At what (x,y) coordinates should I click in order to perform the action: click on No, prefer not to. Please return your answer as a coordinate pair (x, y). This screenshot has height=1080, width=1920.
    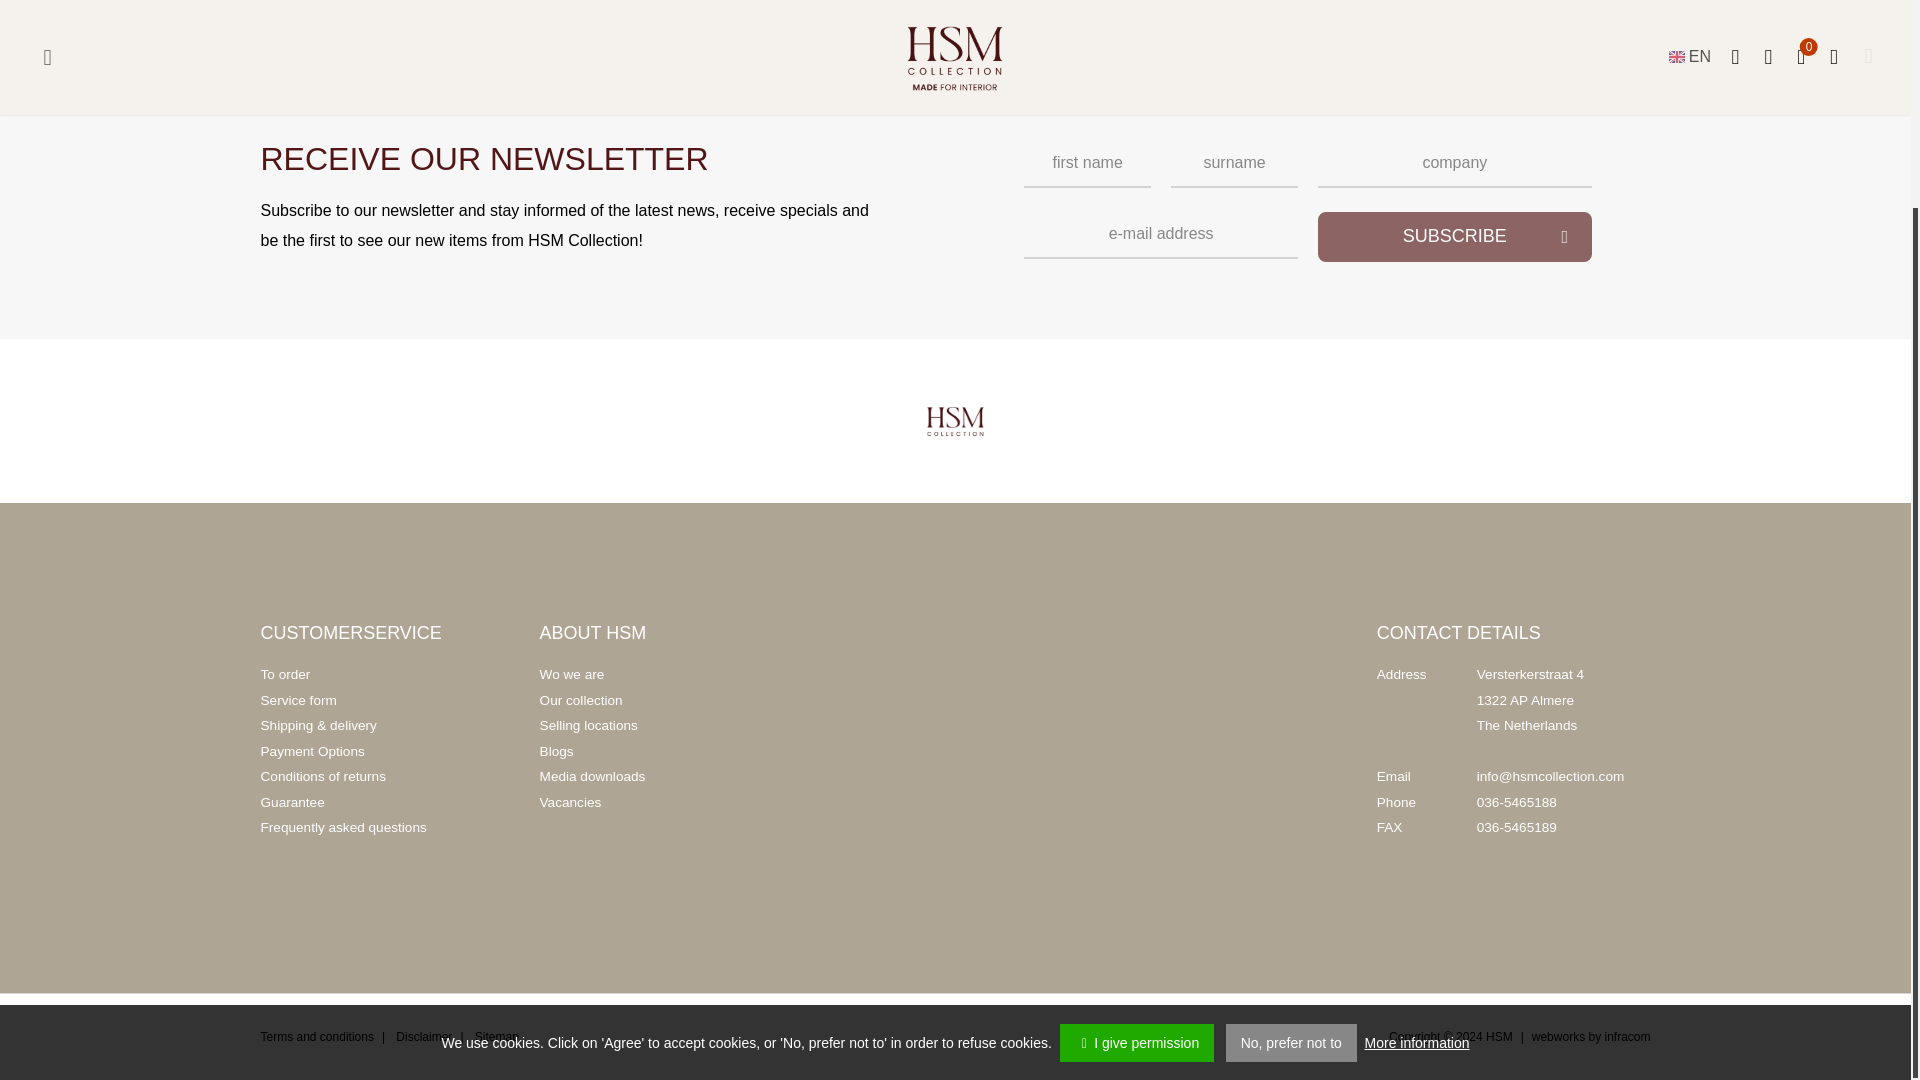
    Looking at the image, I should click on (1292, 788).